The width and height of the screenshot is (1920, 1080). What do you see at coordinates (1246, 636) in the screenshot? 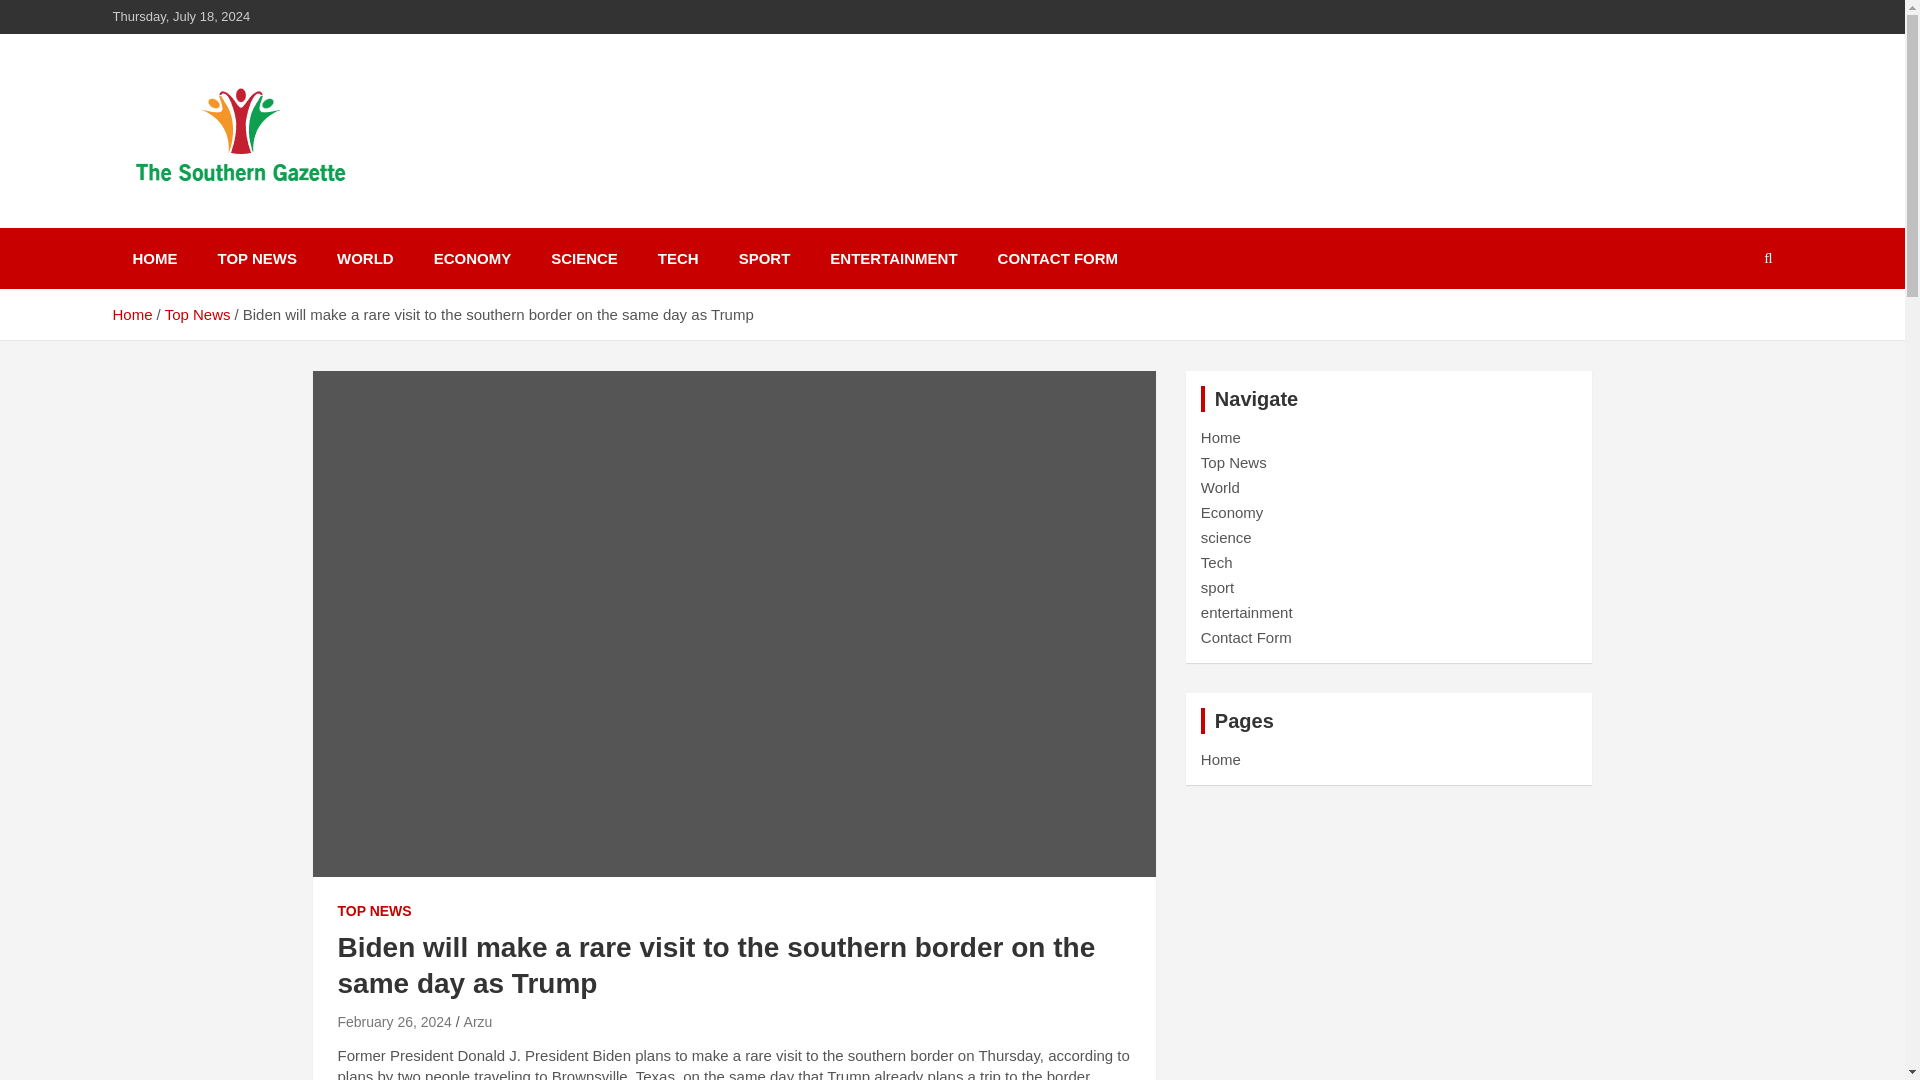
I see `Contact Form` at bounding box center [1246, 636].